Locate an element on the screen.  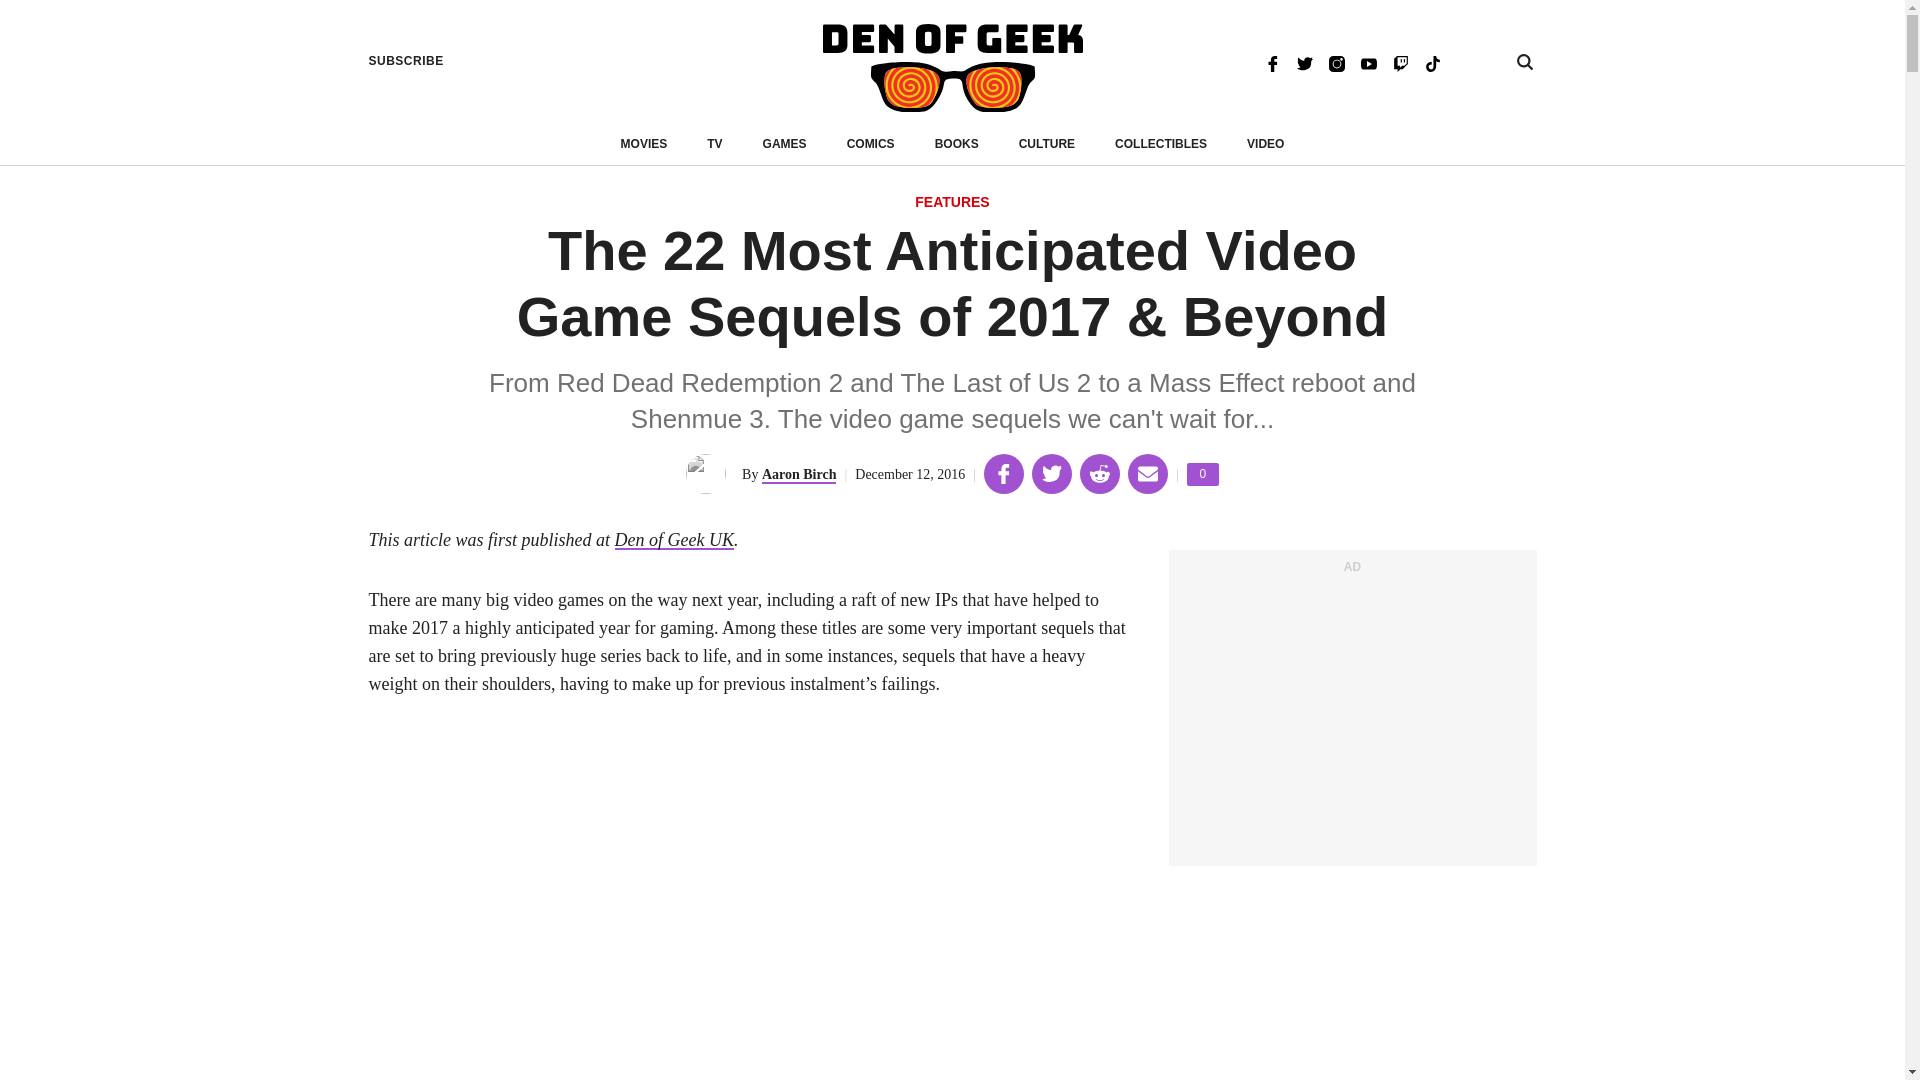
MOVIES is located at coordinates (1336, 62).